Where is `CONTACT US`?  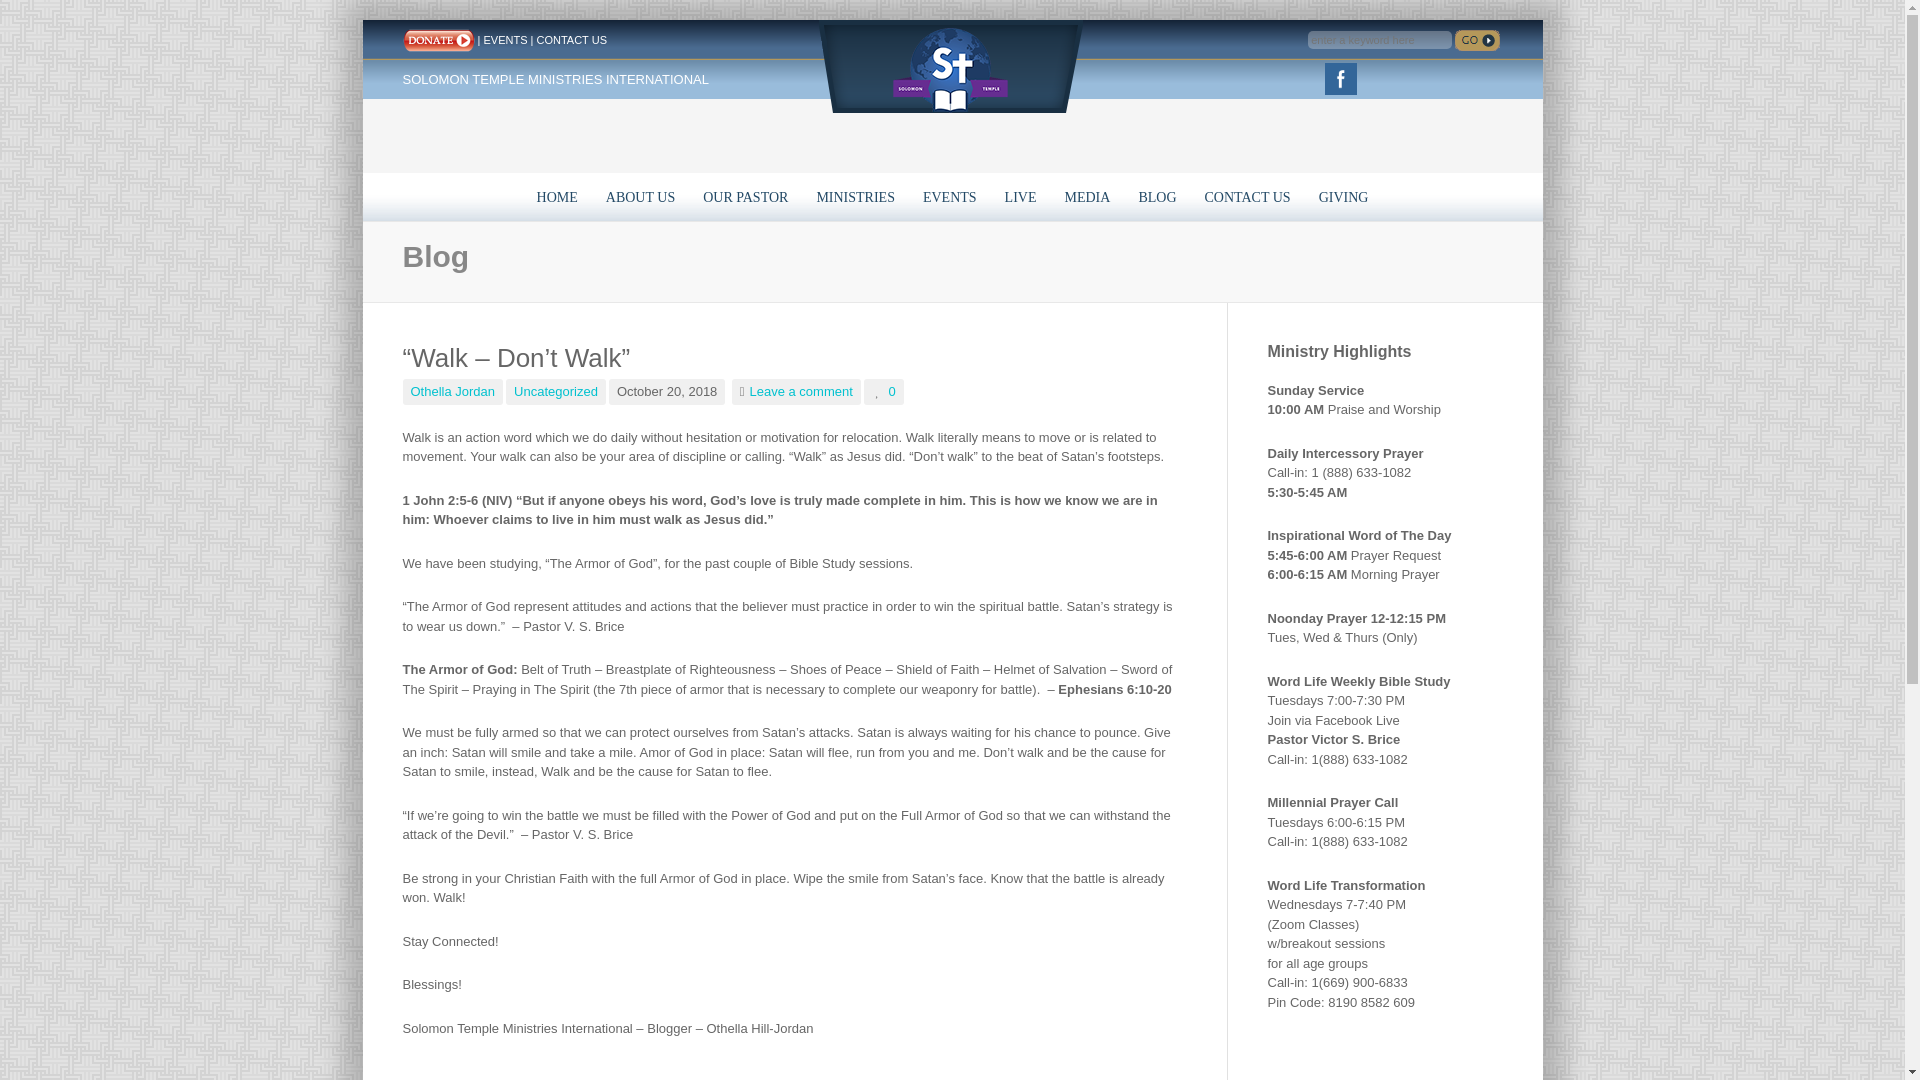 CONTACT US is located at coordinates (1248, 197).